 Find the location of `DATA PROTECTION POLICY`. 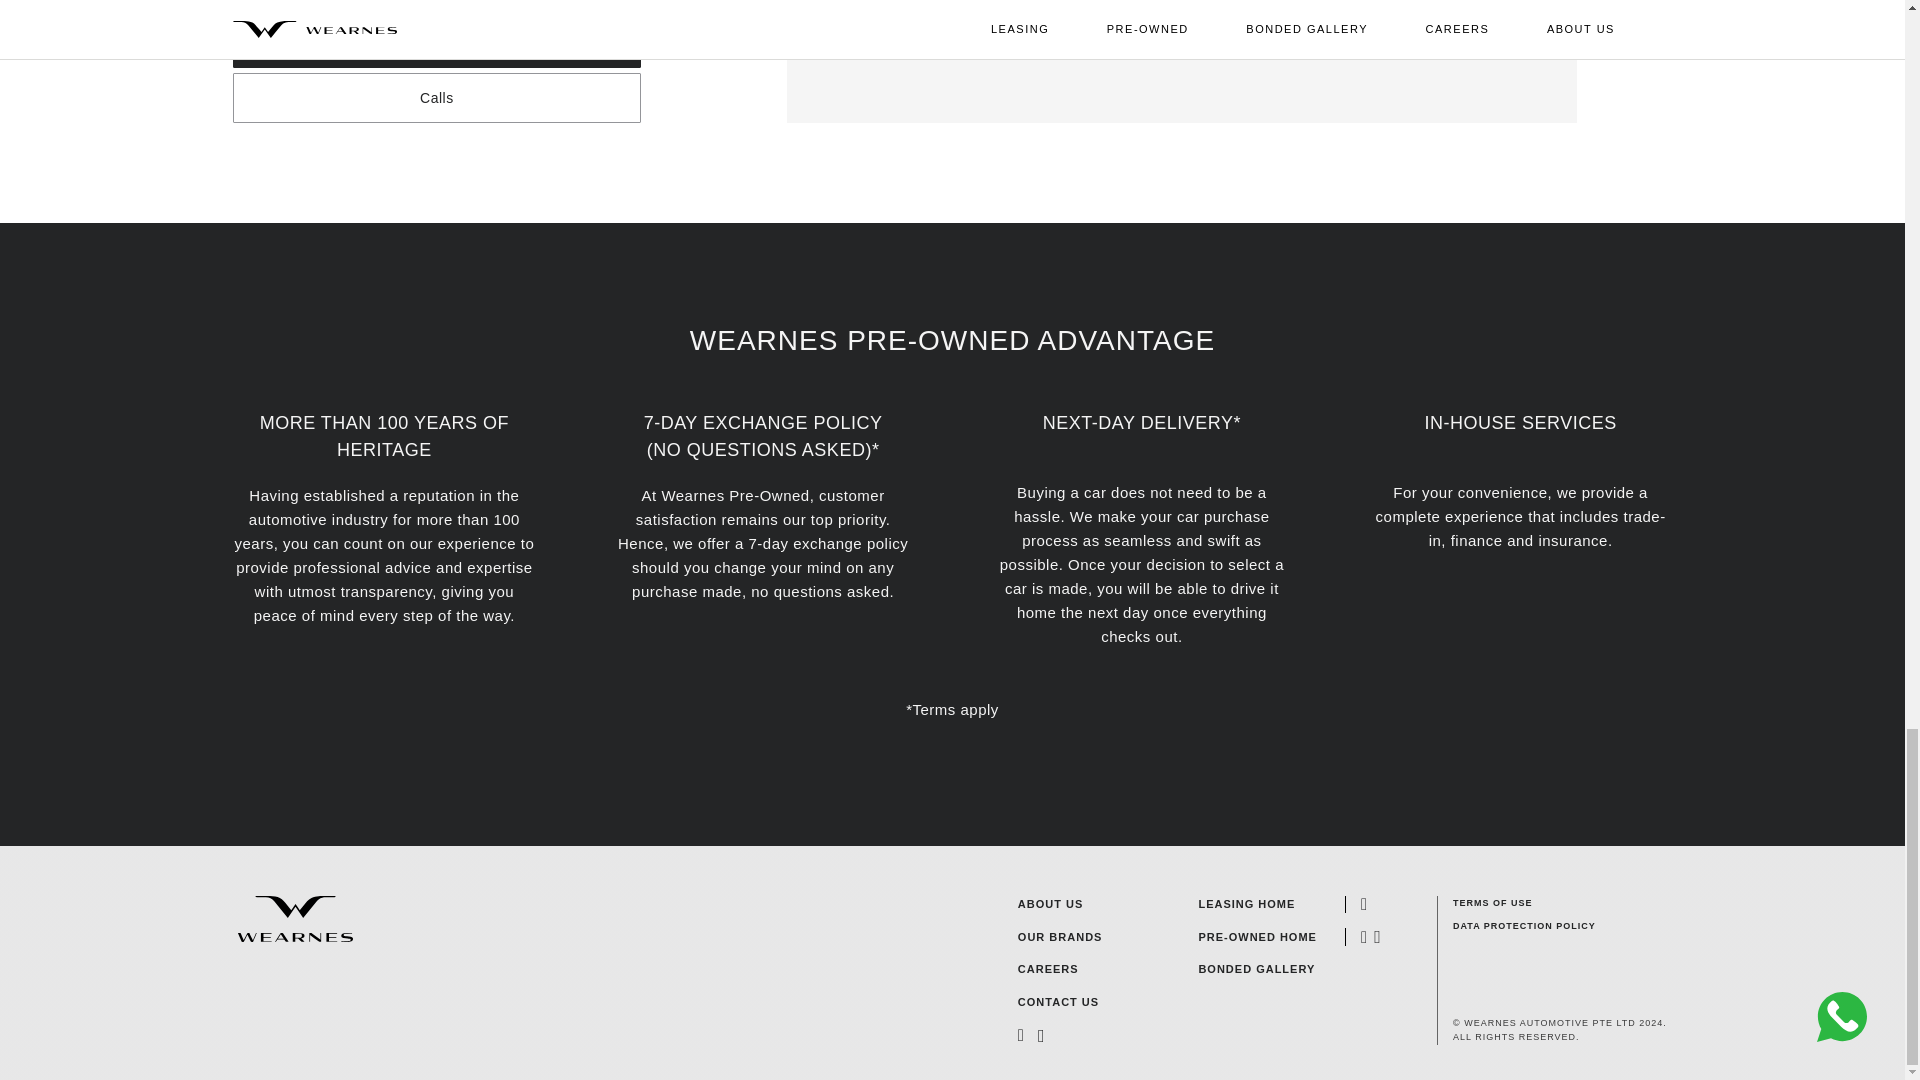

DATA PROTECTION POLICY is located at coordinates (1524, 926).